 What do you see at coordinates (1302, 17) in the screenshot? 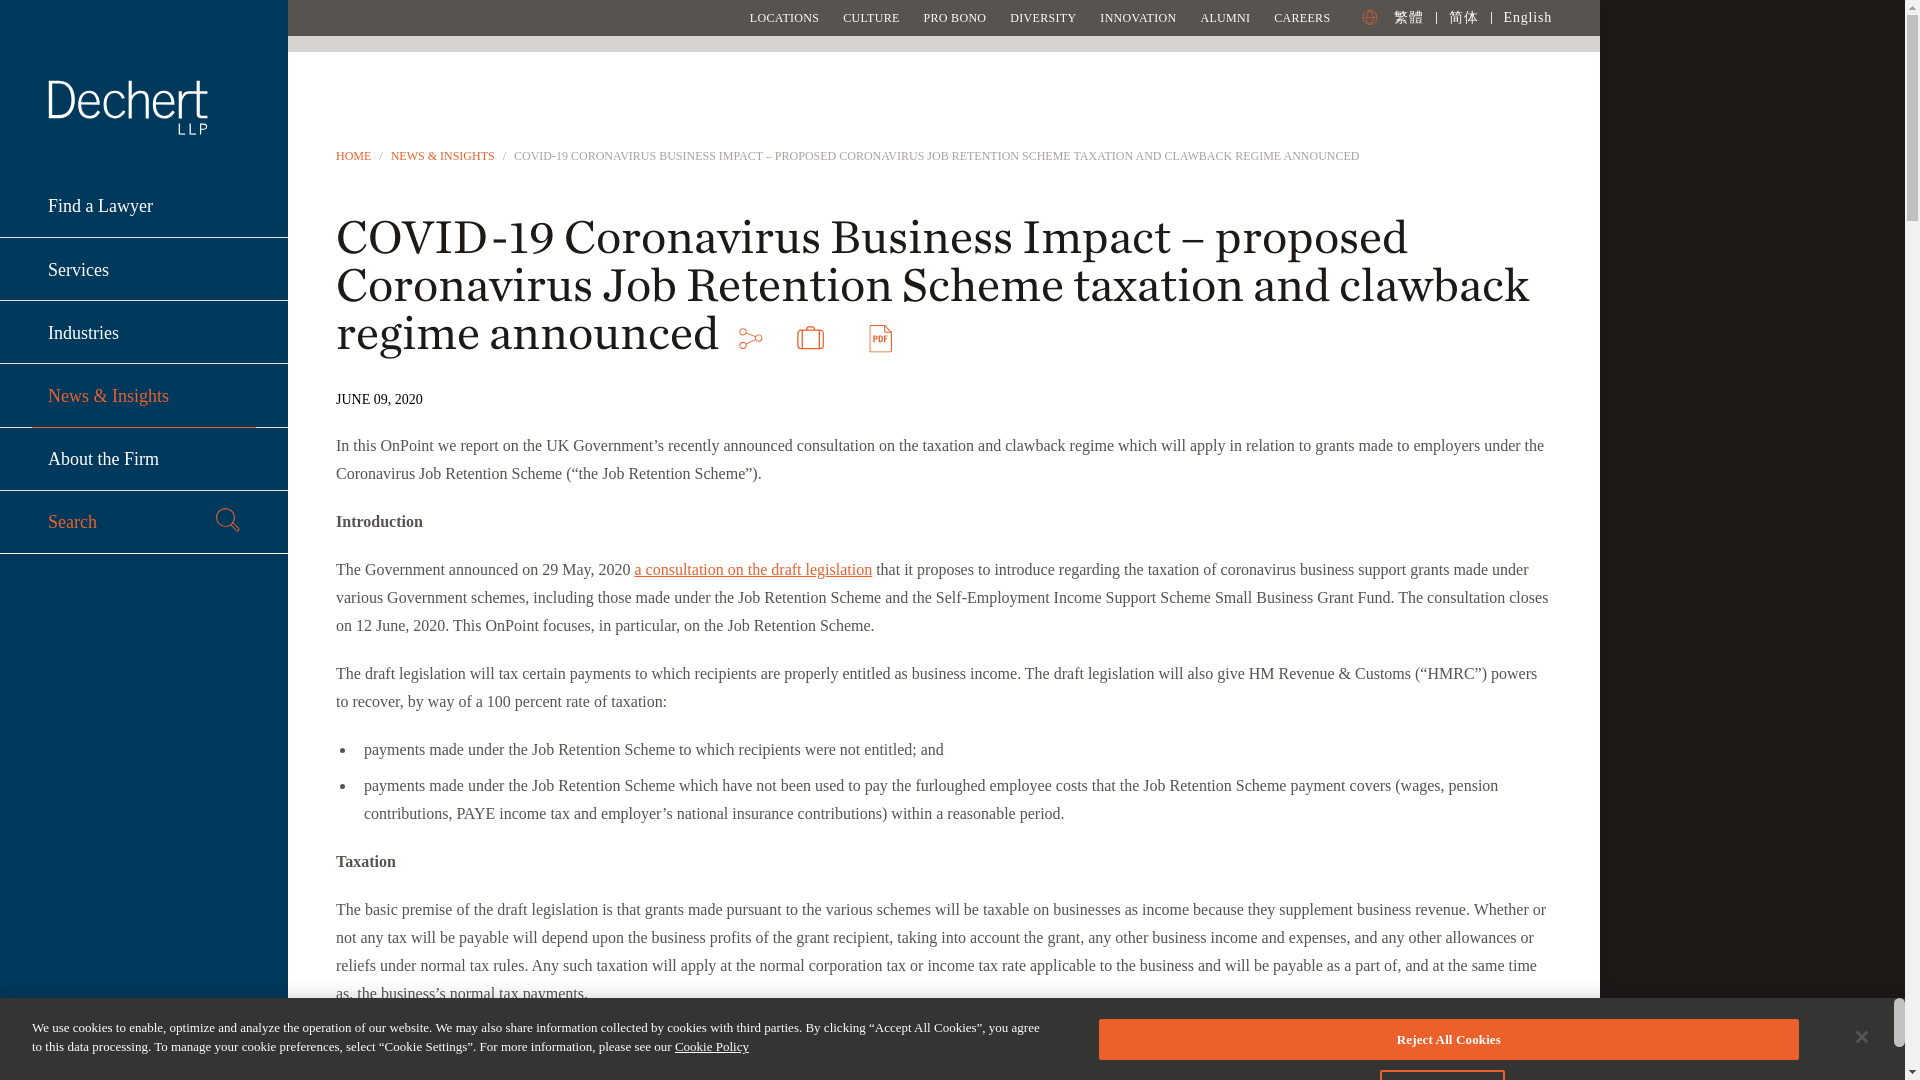
I see `CAREERS` at bounding box center [1302, 17].